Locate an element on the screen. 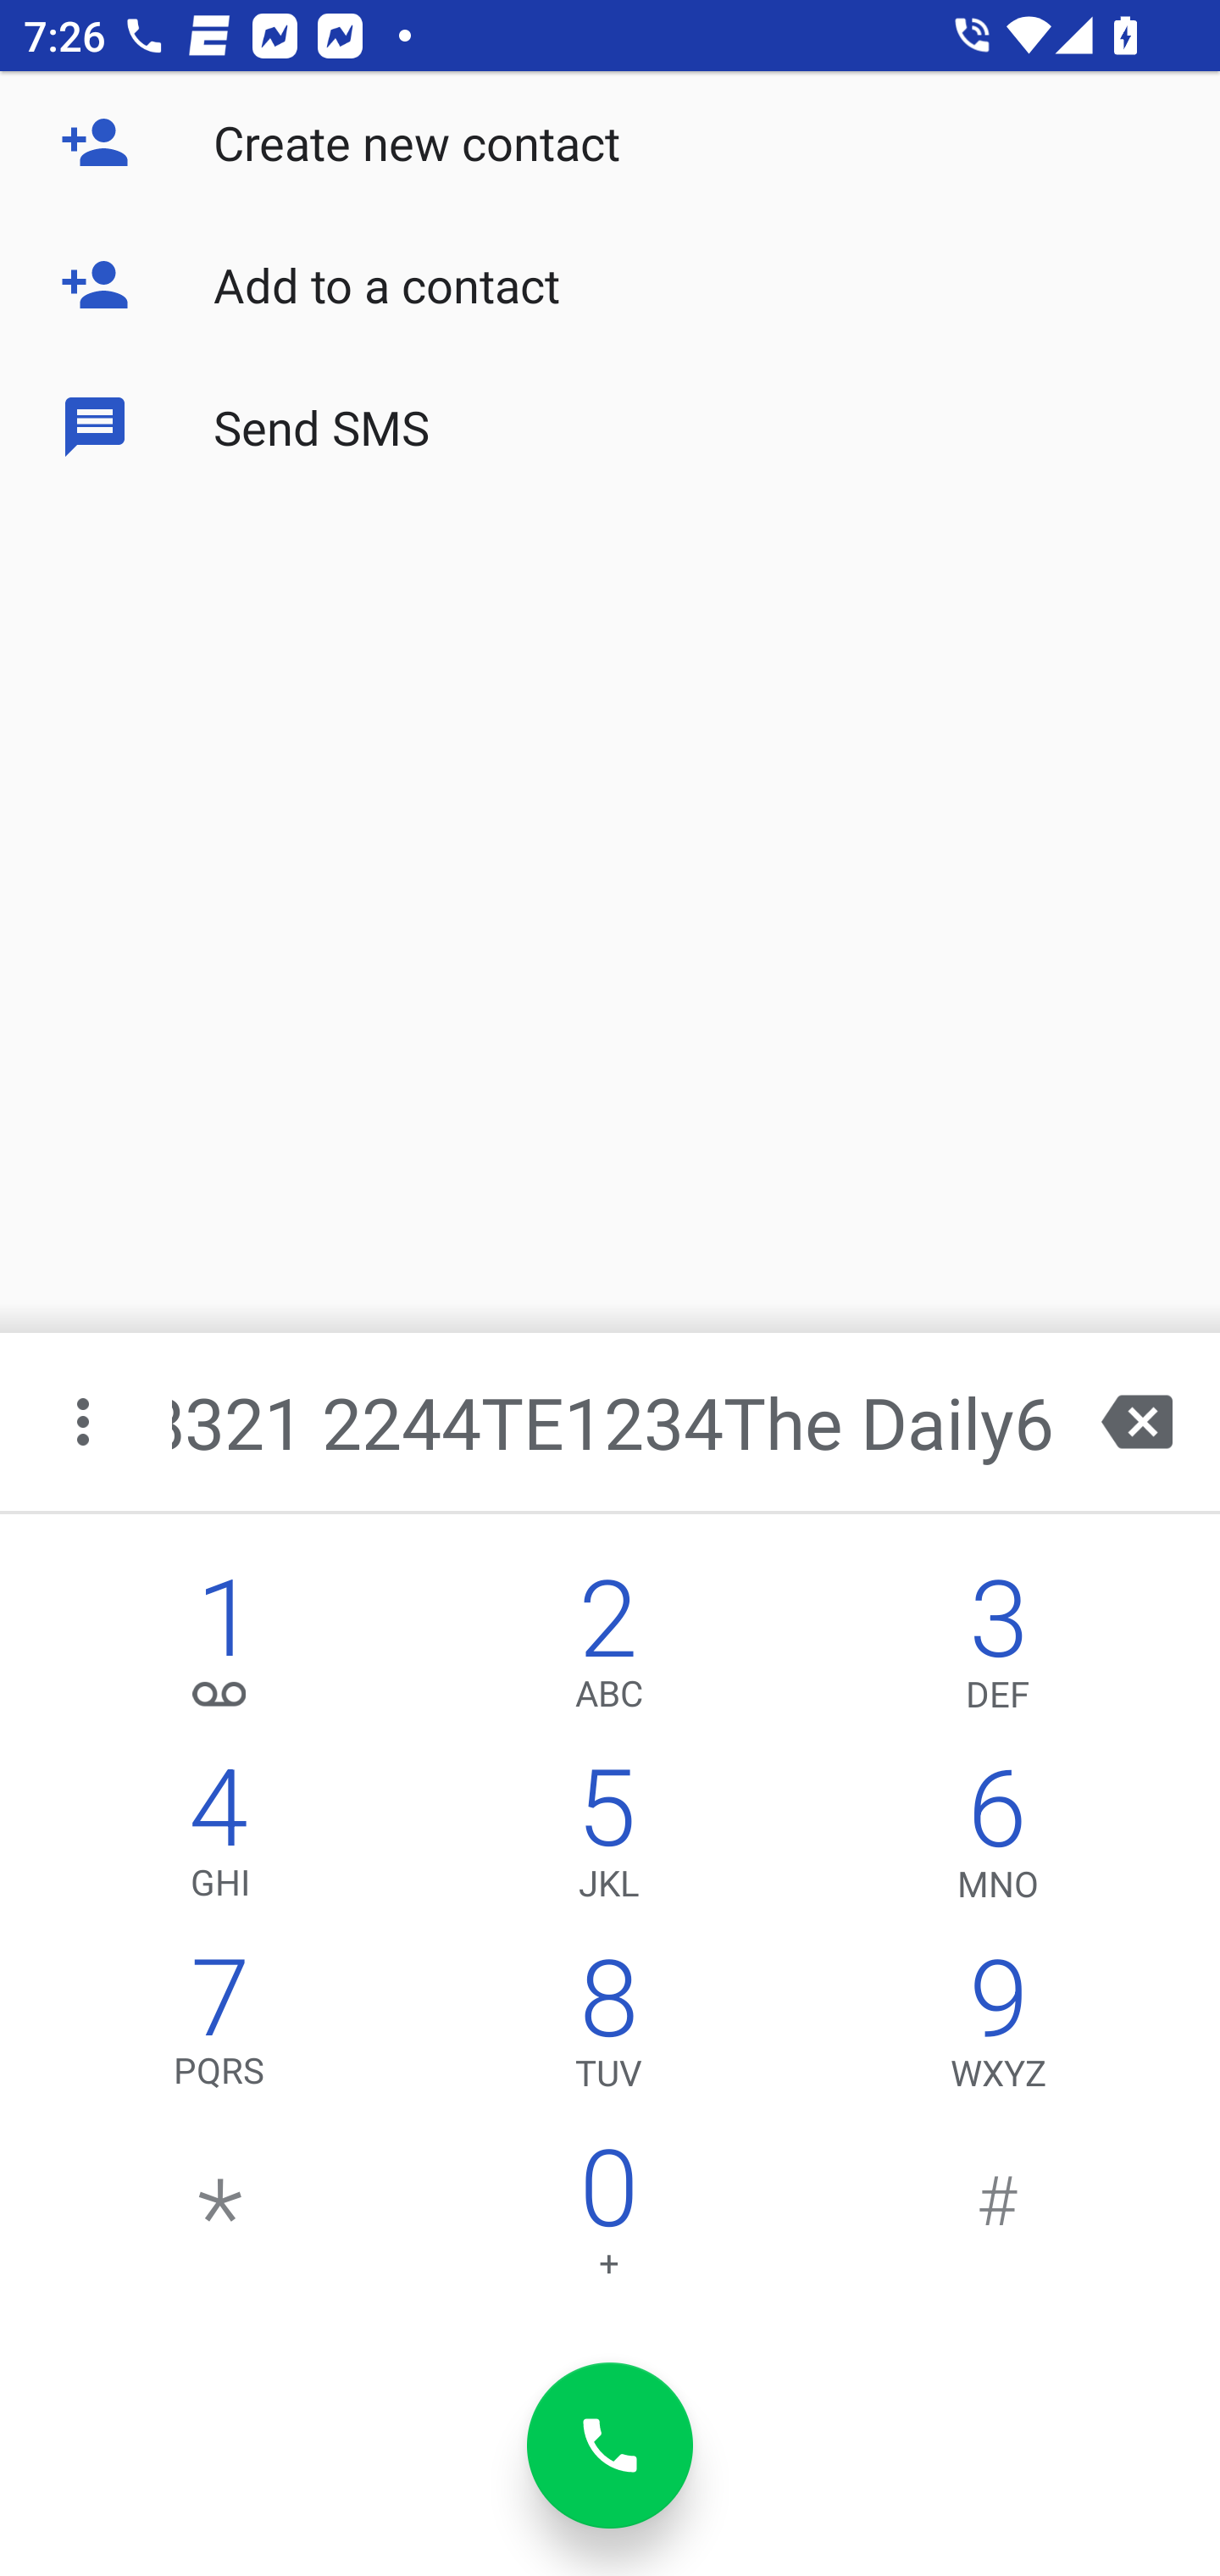  2,ABC 2 ABC is located at coordinates (608, 1651).